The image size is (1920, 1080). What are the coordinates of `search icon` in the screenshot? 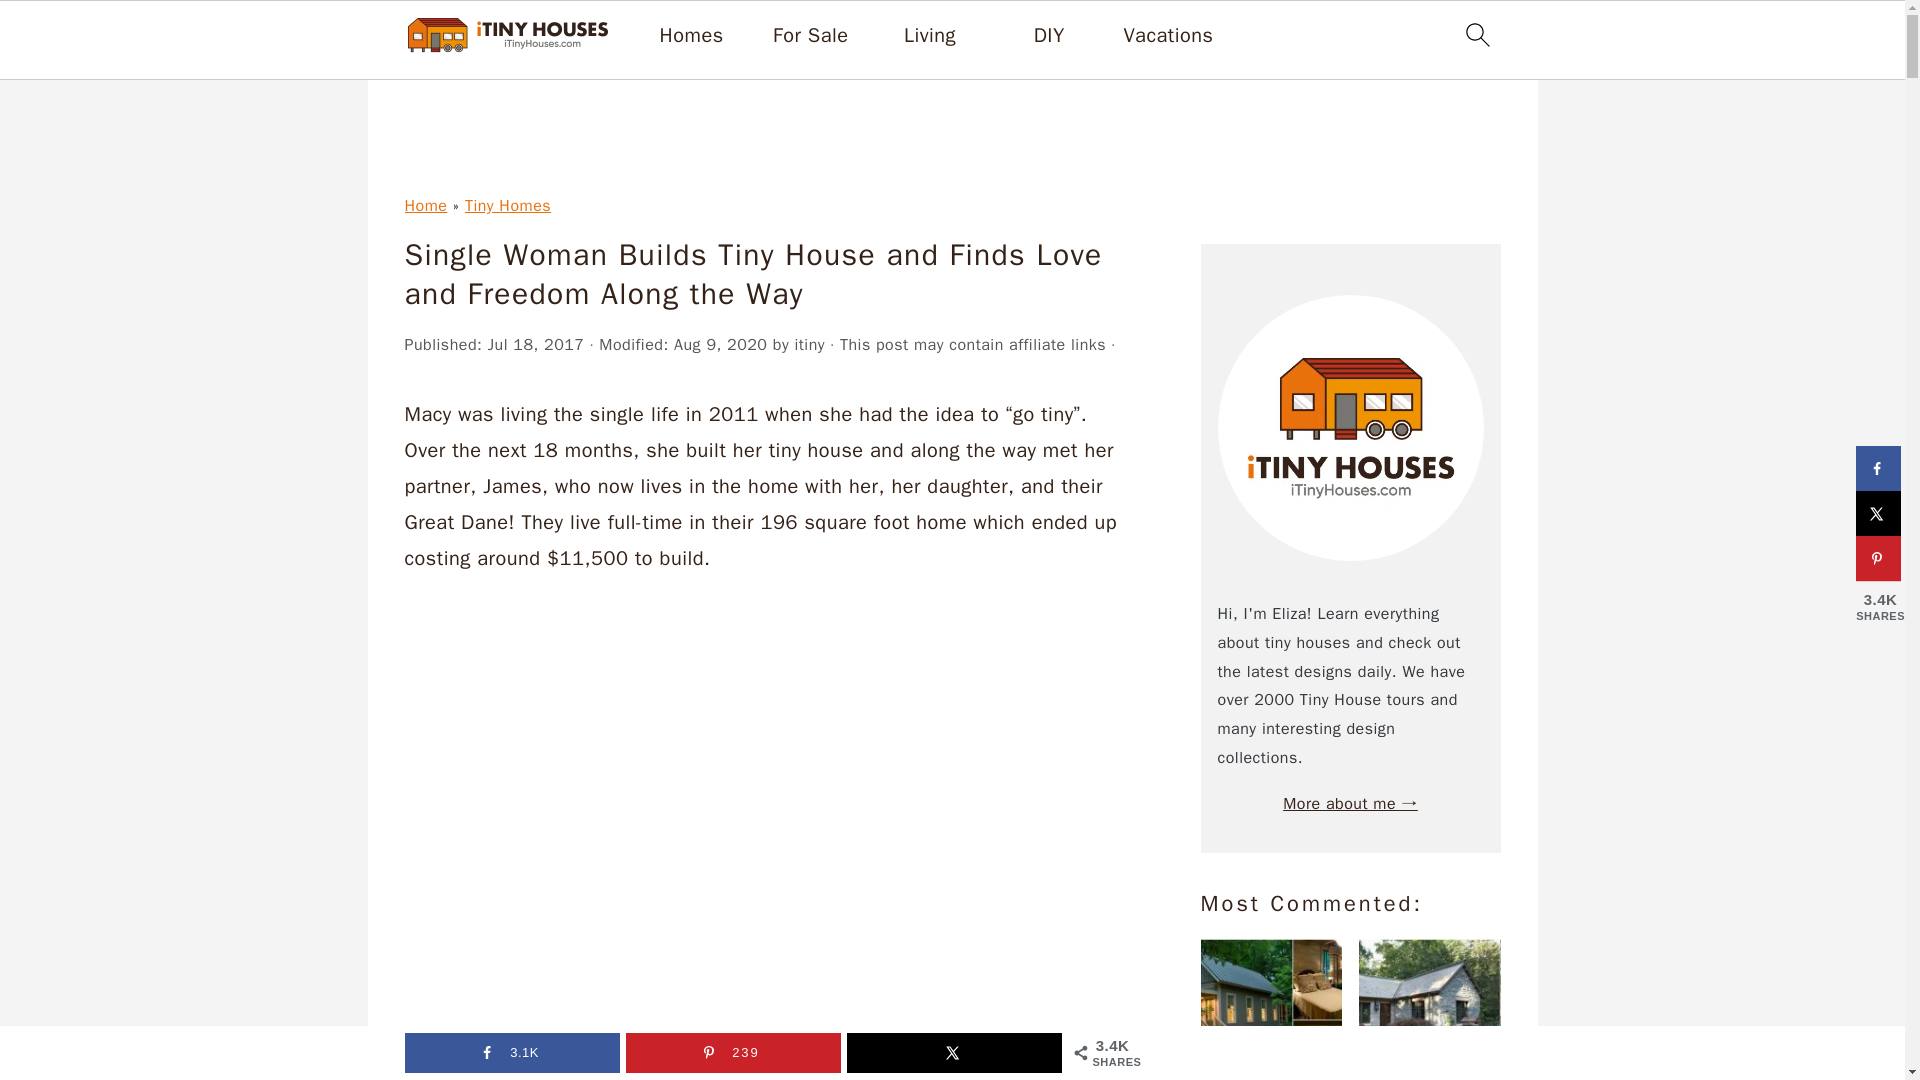 It's located at (1476, 34).